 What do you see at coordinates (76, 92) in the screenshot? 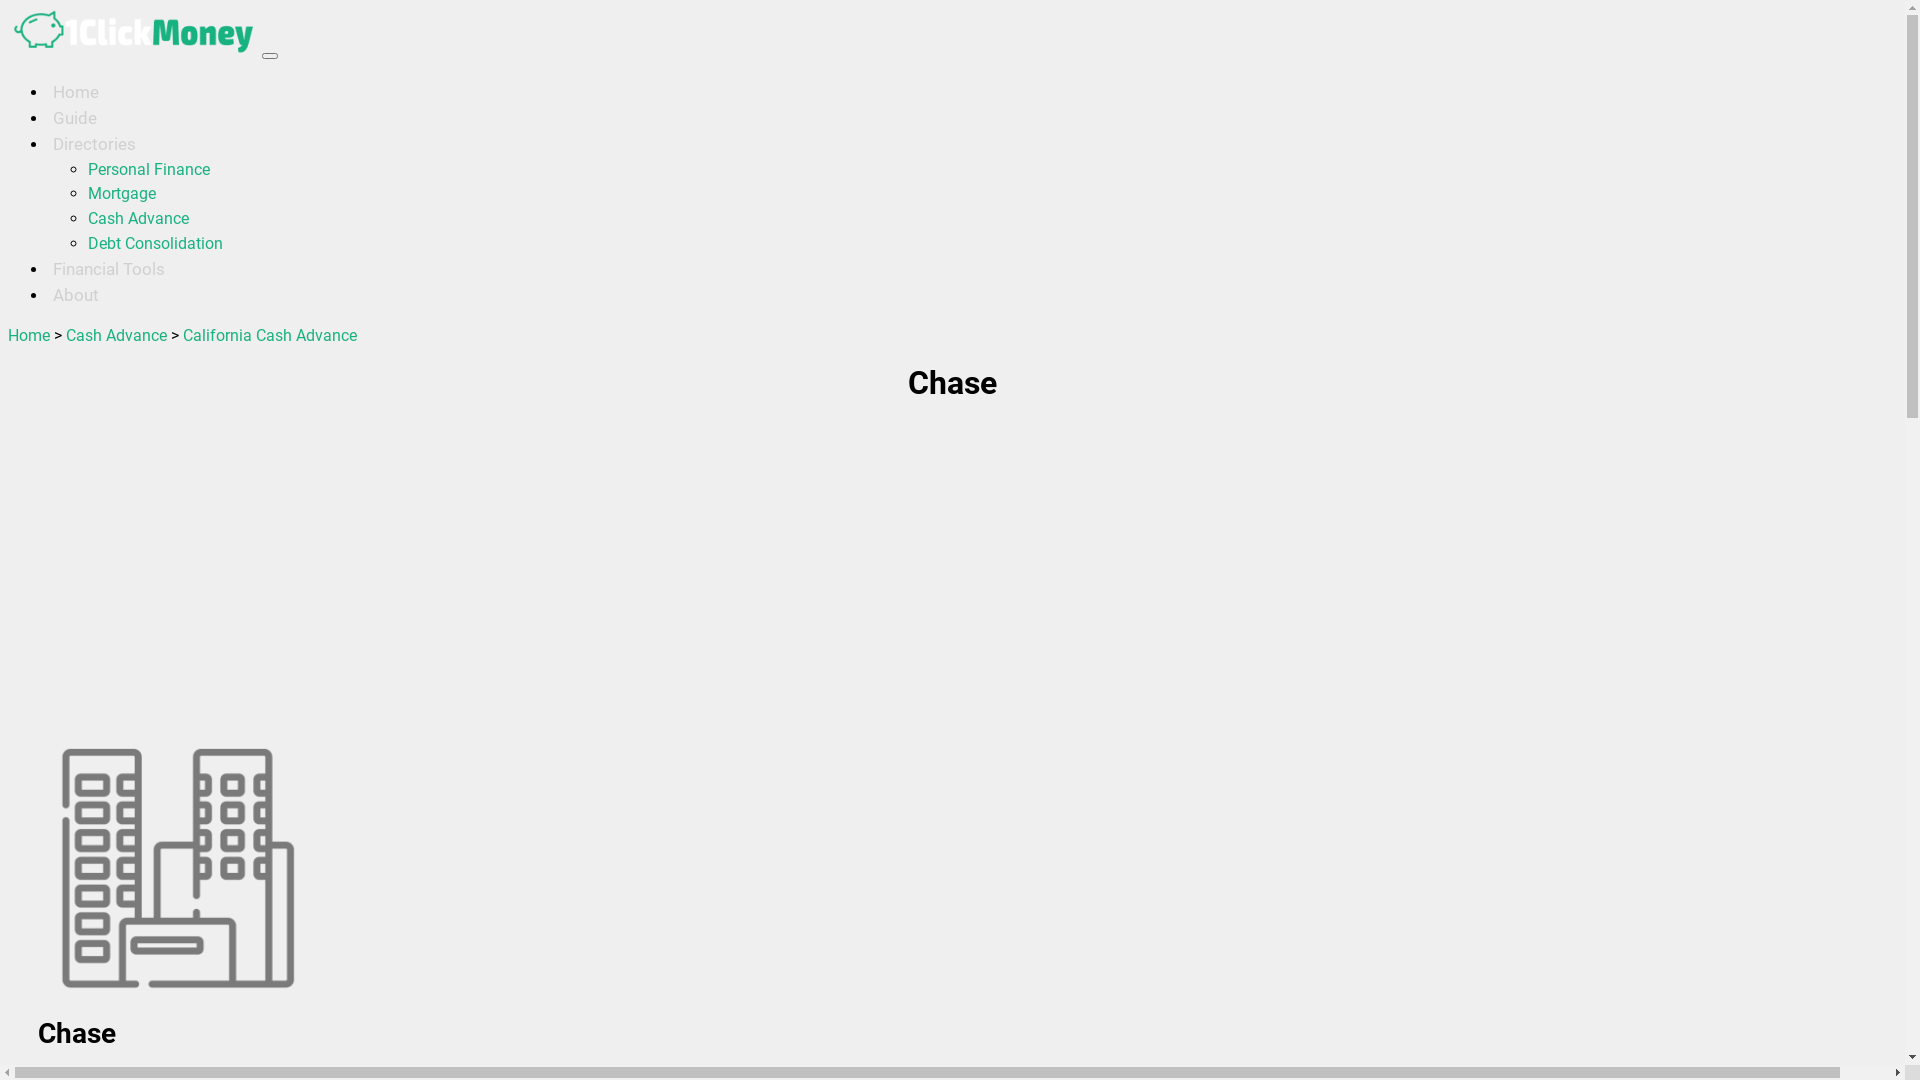
I see `Home` at bounding box center [76, 92].